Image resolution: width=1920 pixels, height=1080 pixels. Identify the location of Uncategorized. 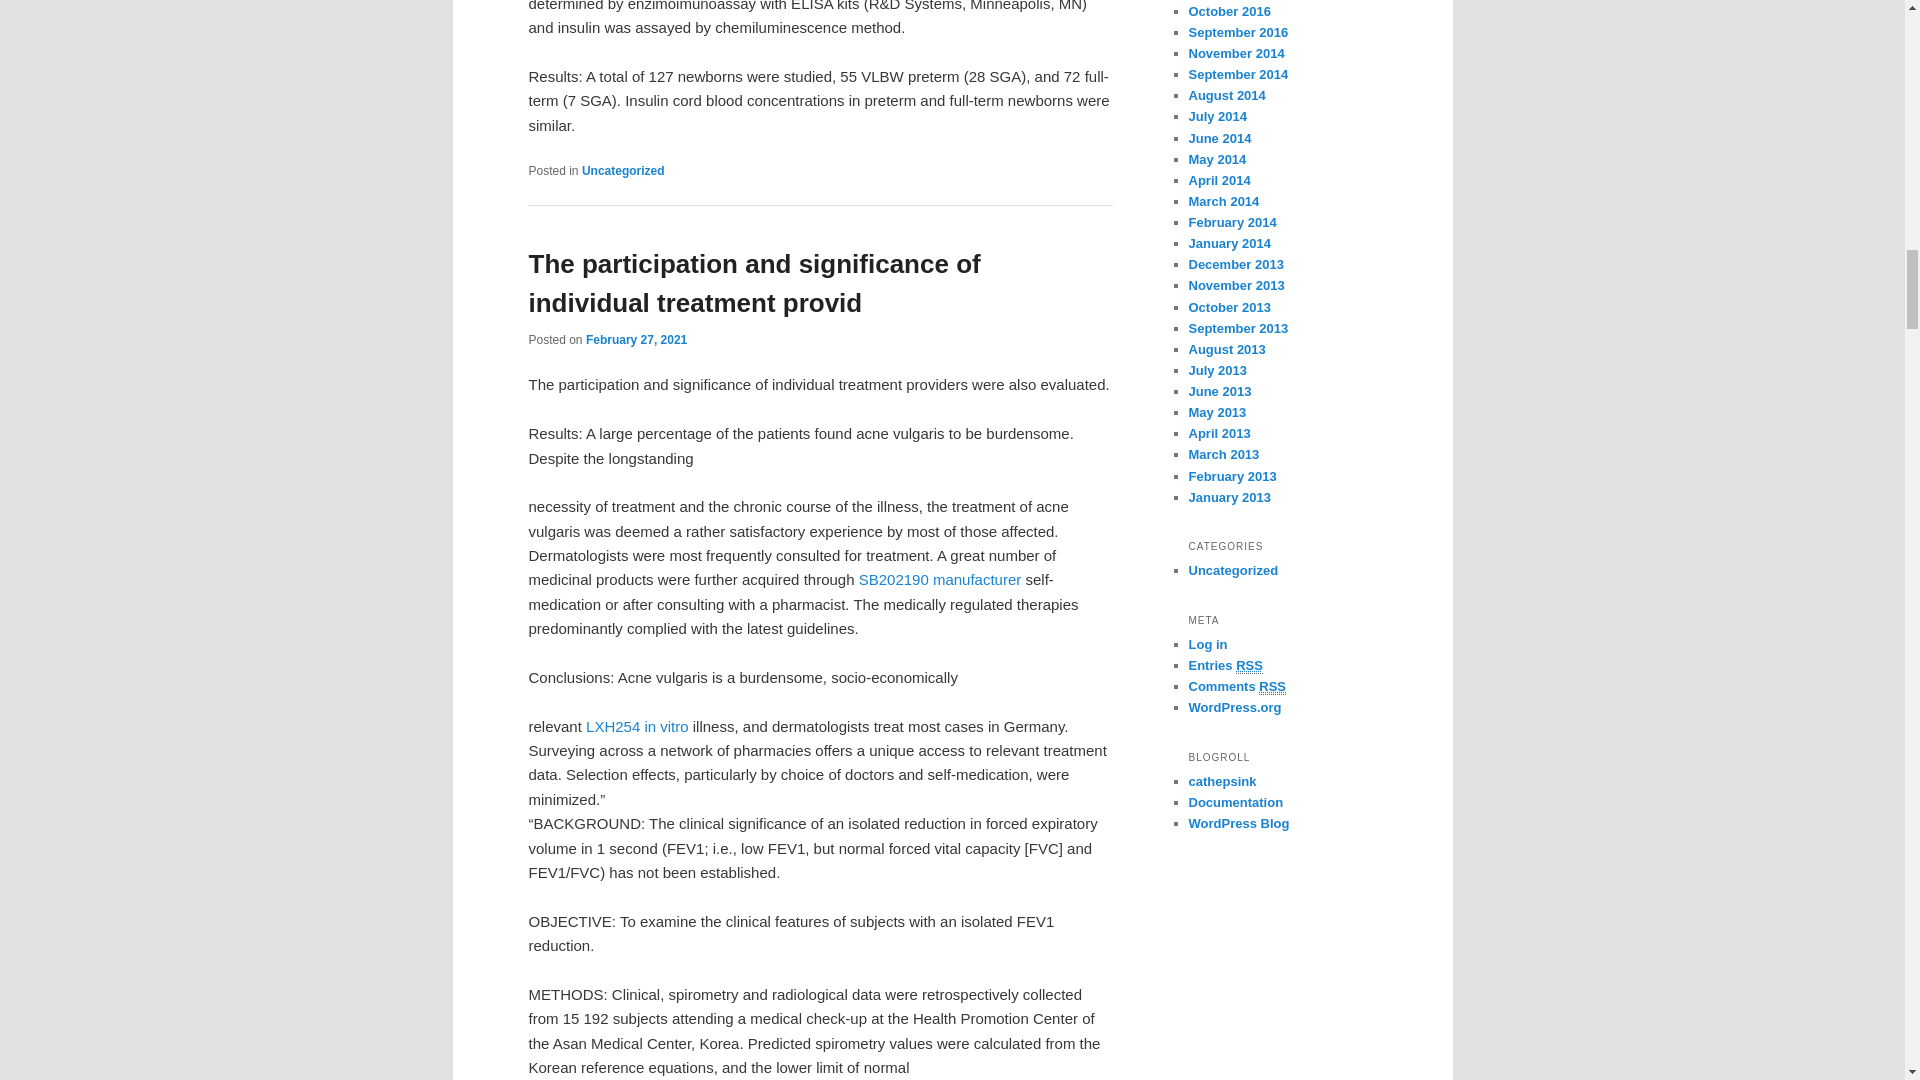
(622, 171).